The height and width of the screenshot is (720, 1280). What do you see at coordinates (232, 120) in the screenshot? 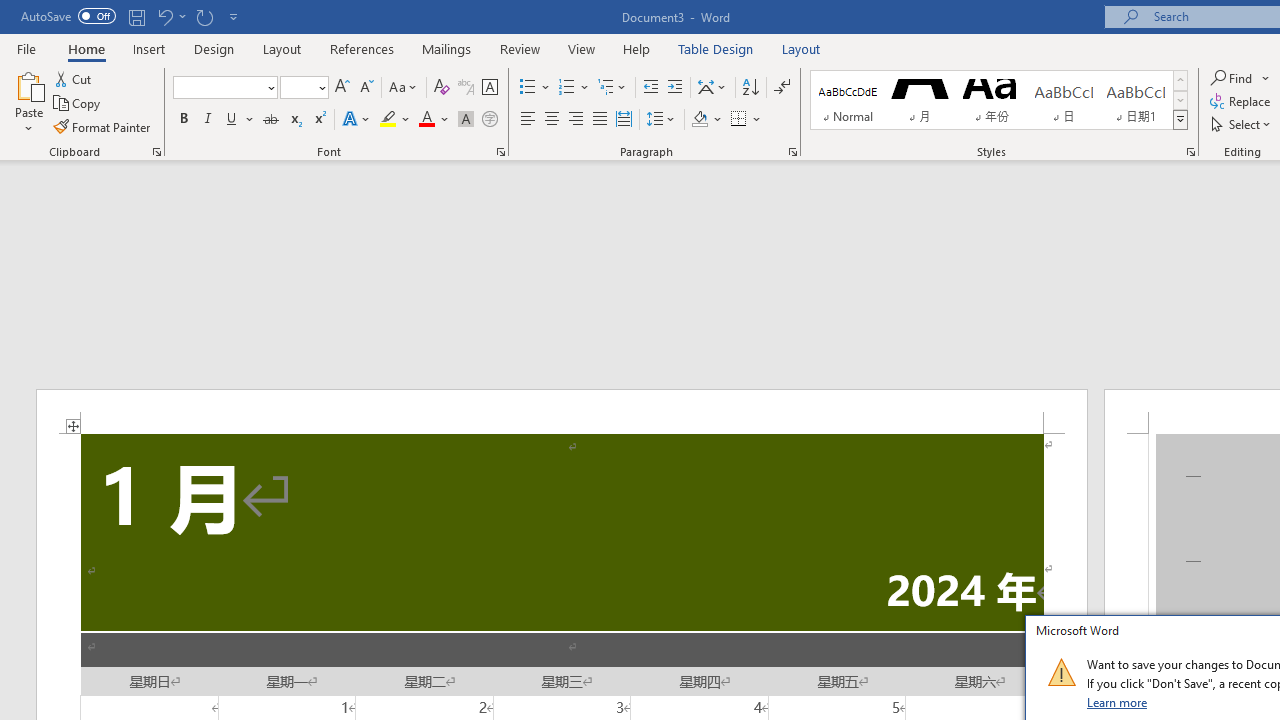
I see `Underline` at bounding box center [232, 120].